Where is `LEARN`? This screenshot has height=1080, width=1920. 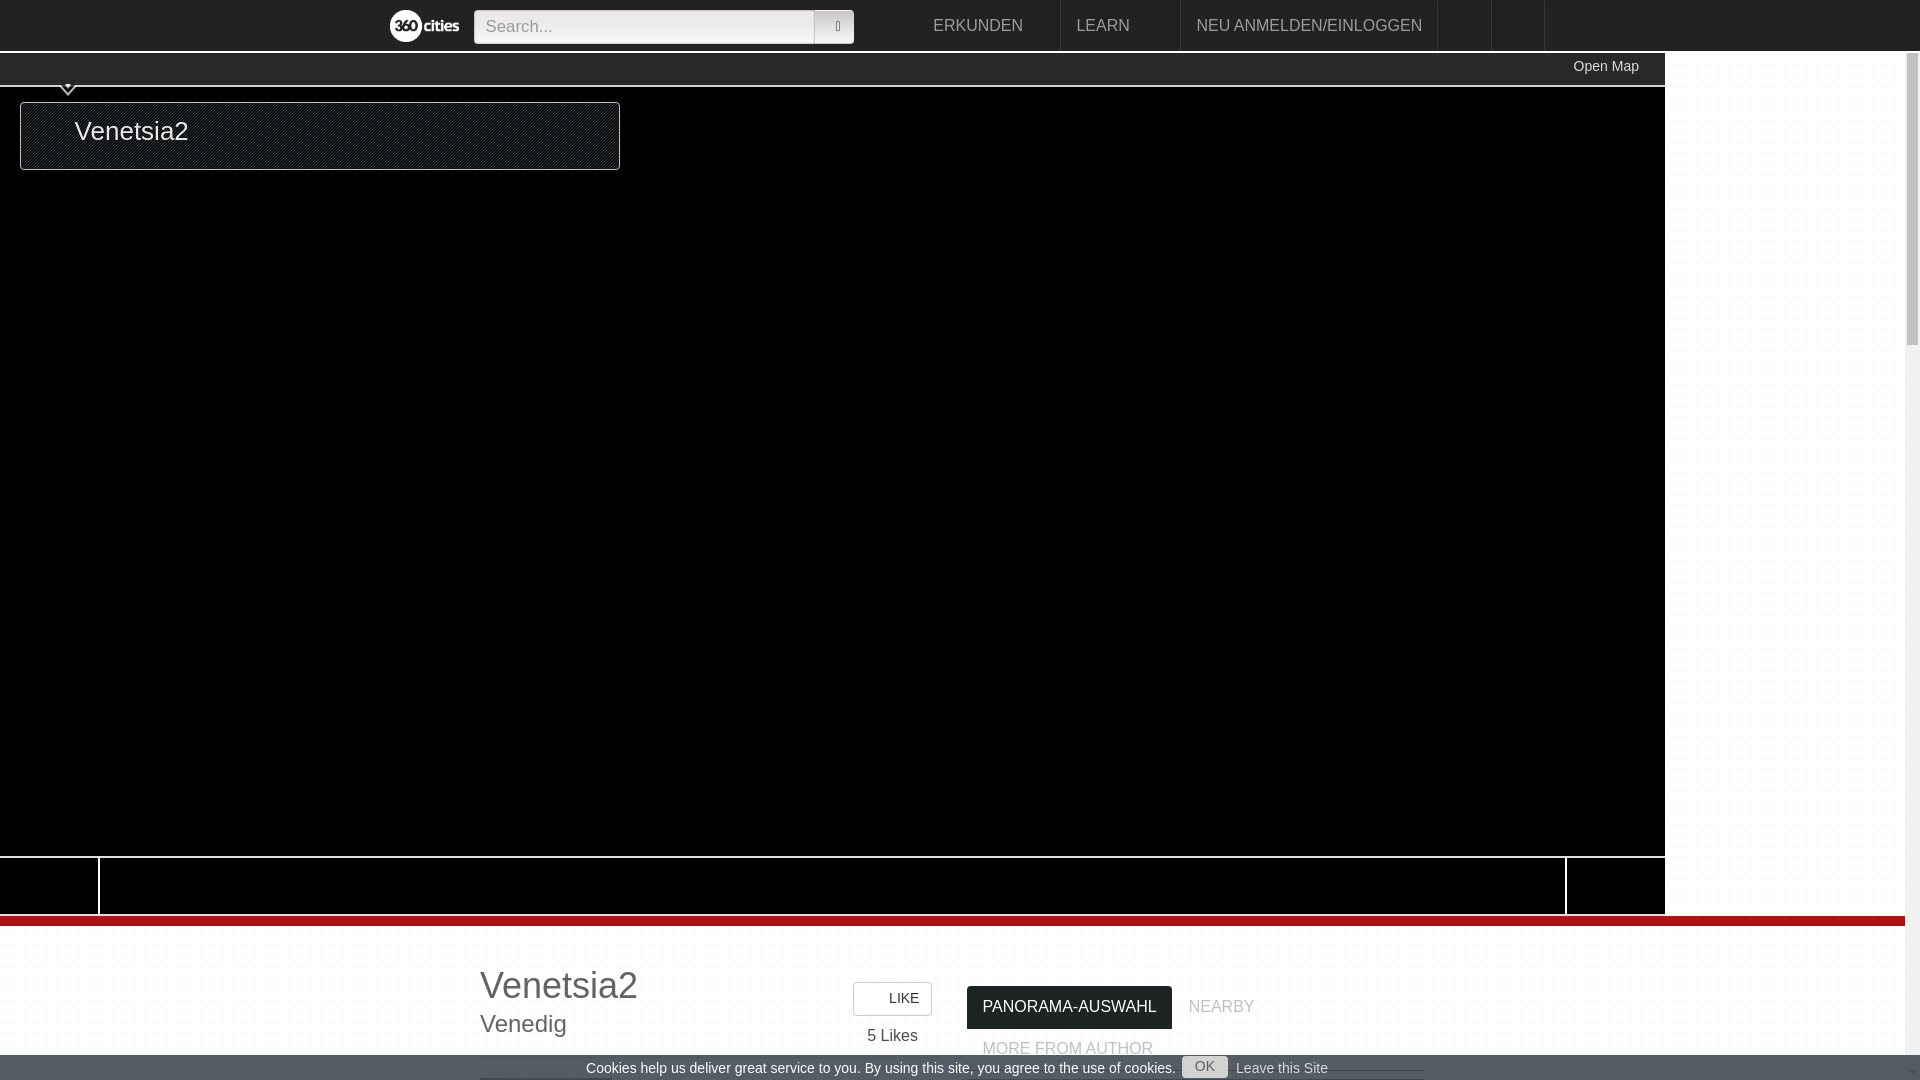
LEARN is located at coordinates (1120, 25).